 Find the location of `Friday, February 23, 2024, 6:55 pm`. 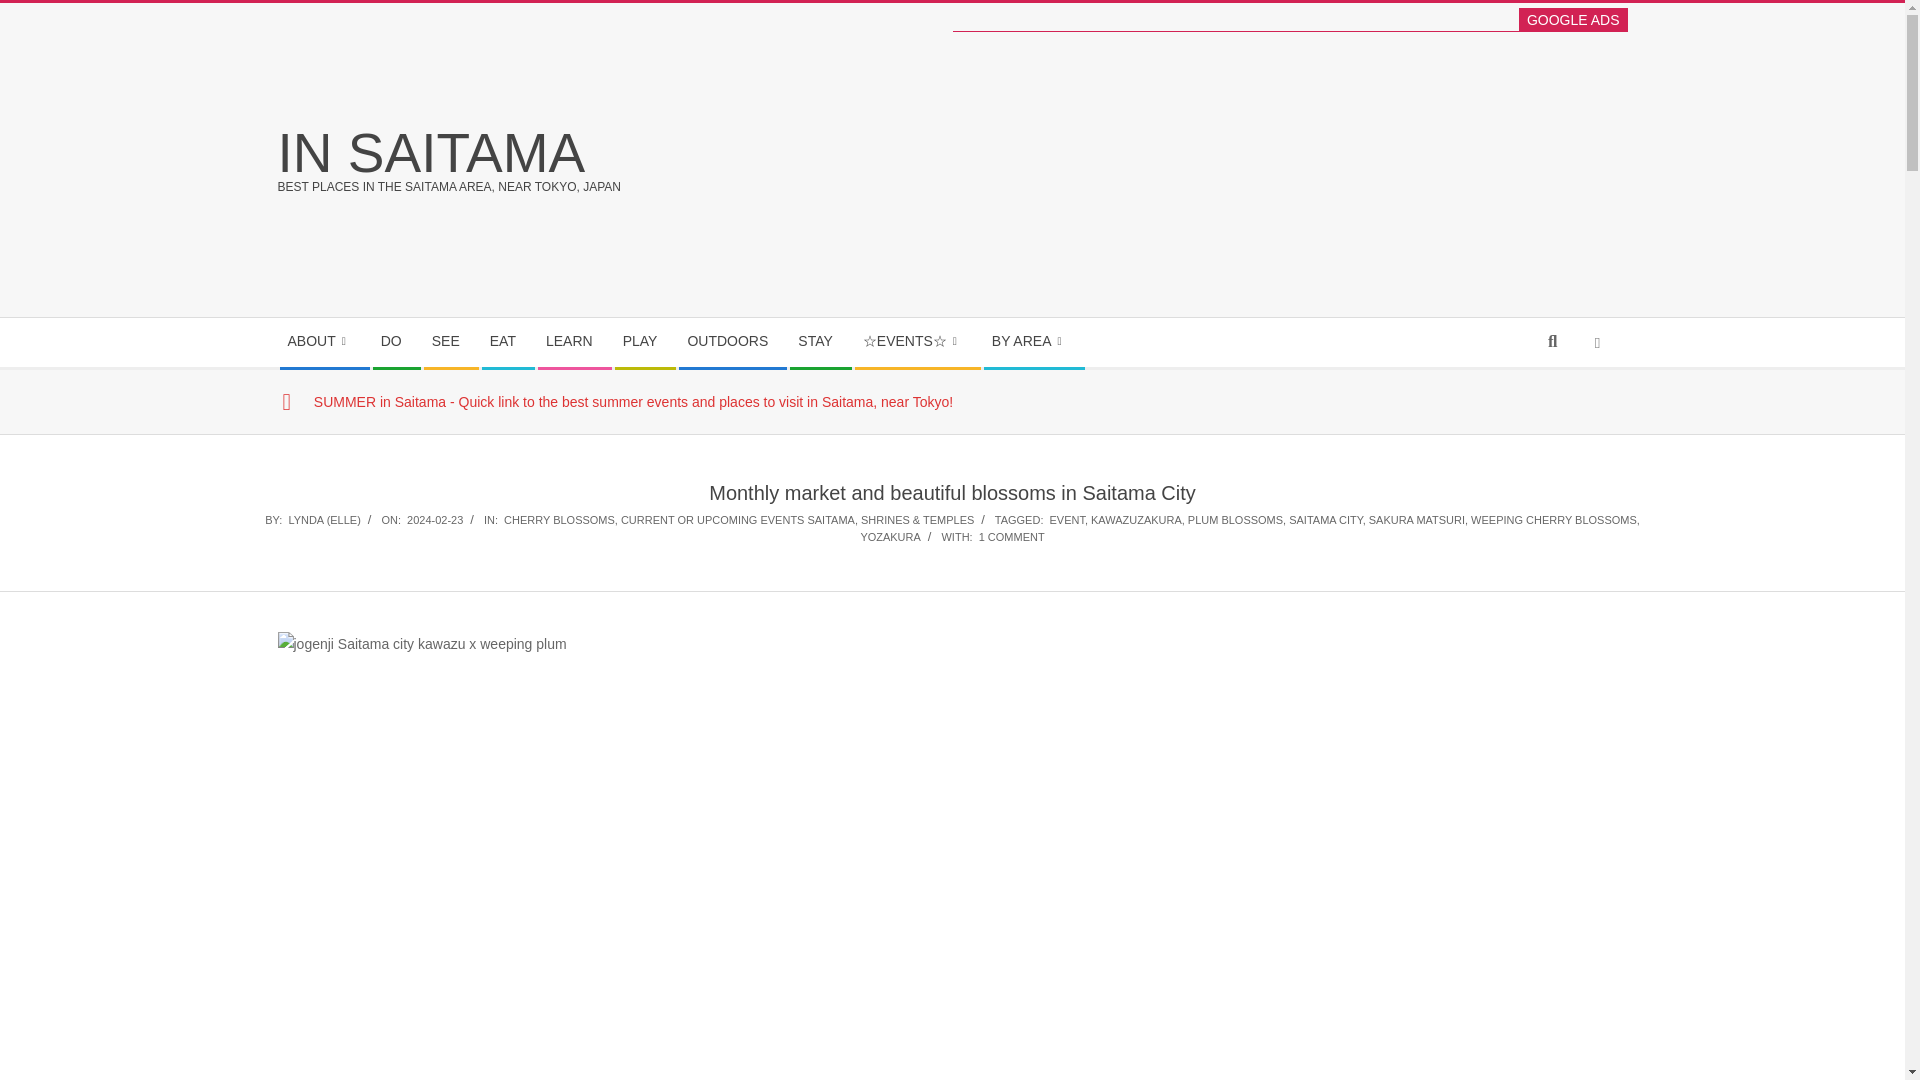

Friday, February 23, 2024, 6:55 pm is located at coordinates (434, 520).